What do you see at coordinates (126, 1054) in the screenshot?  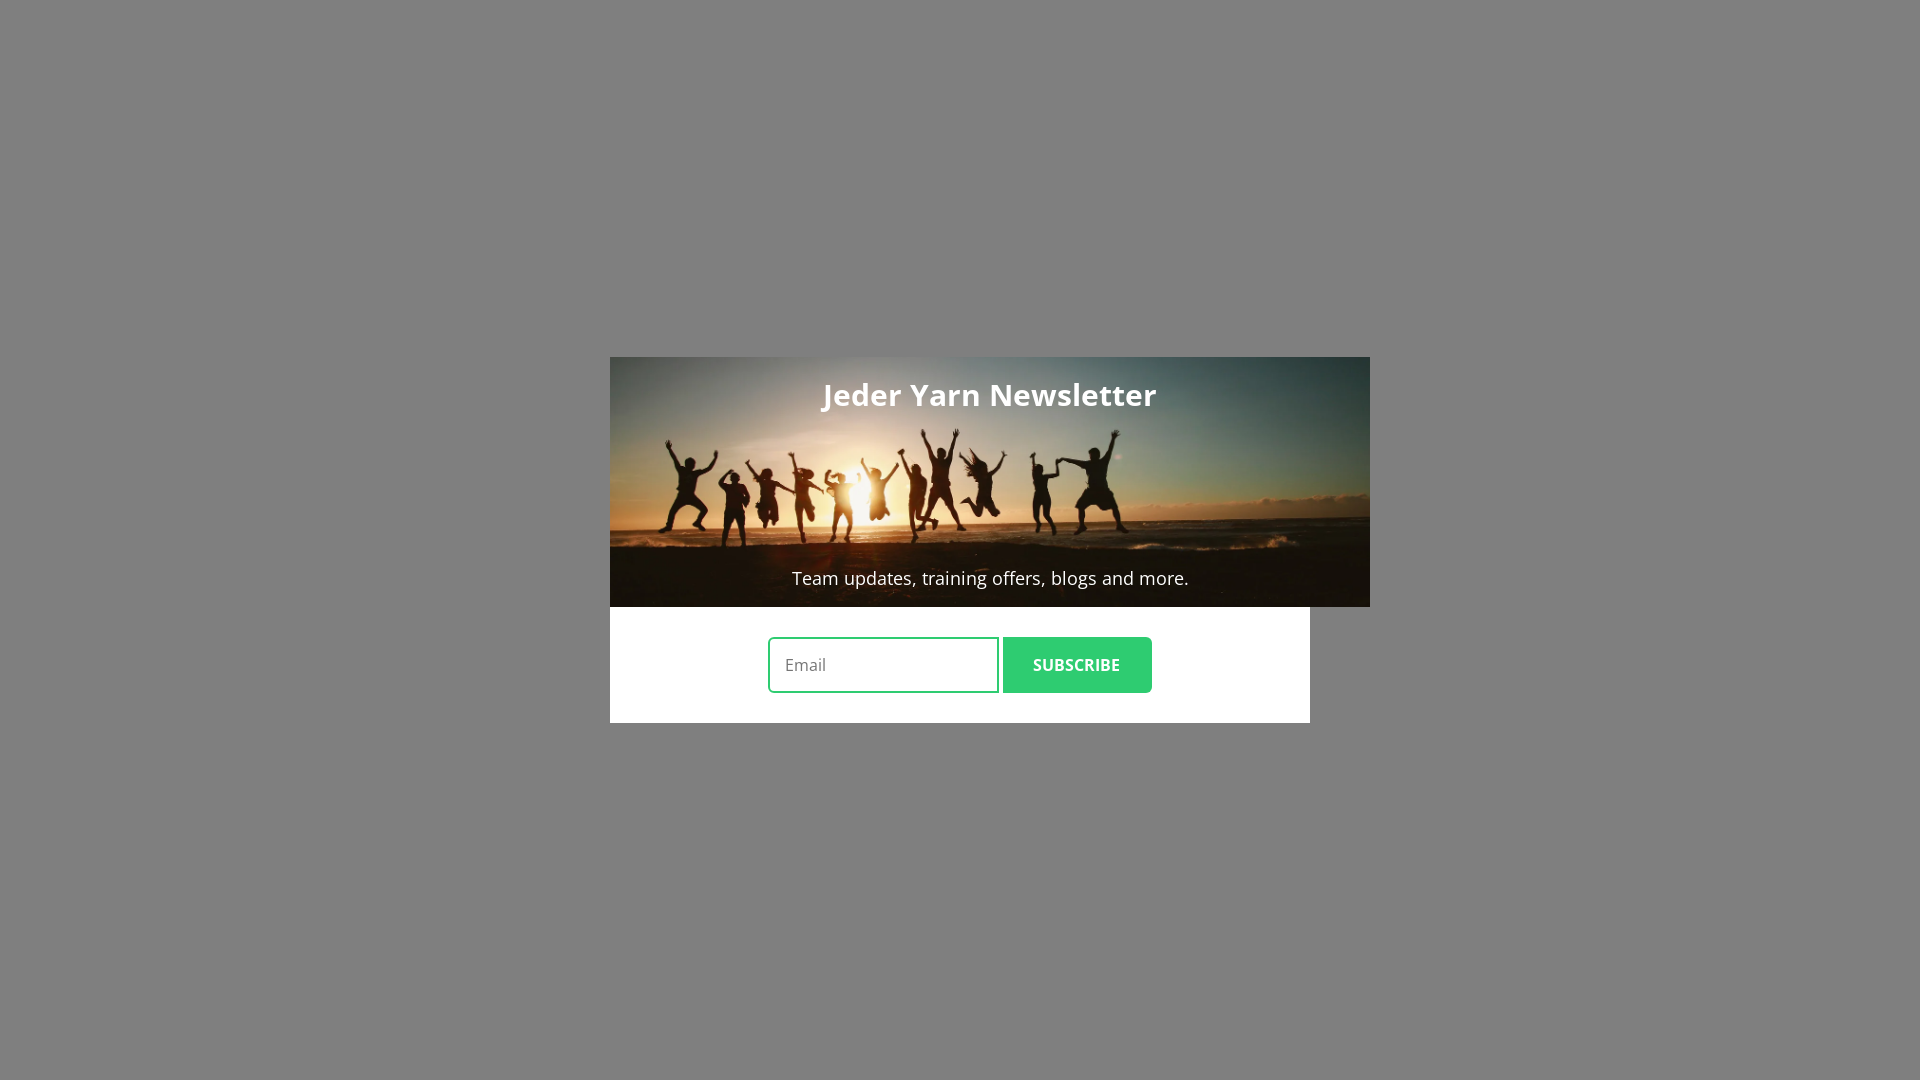 I see `Newsletters` at bounding box center [126, 1054].